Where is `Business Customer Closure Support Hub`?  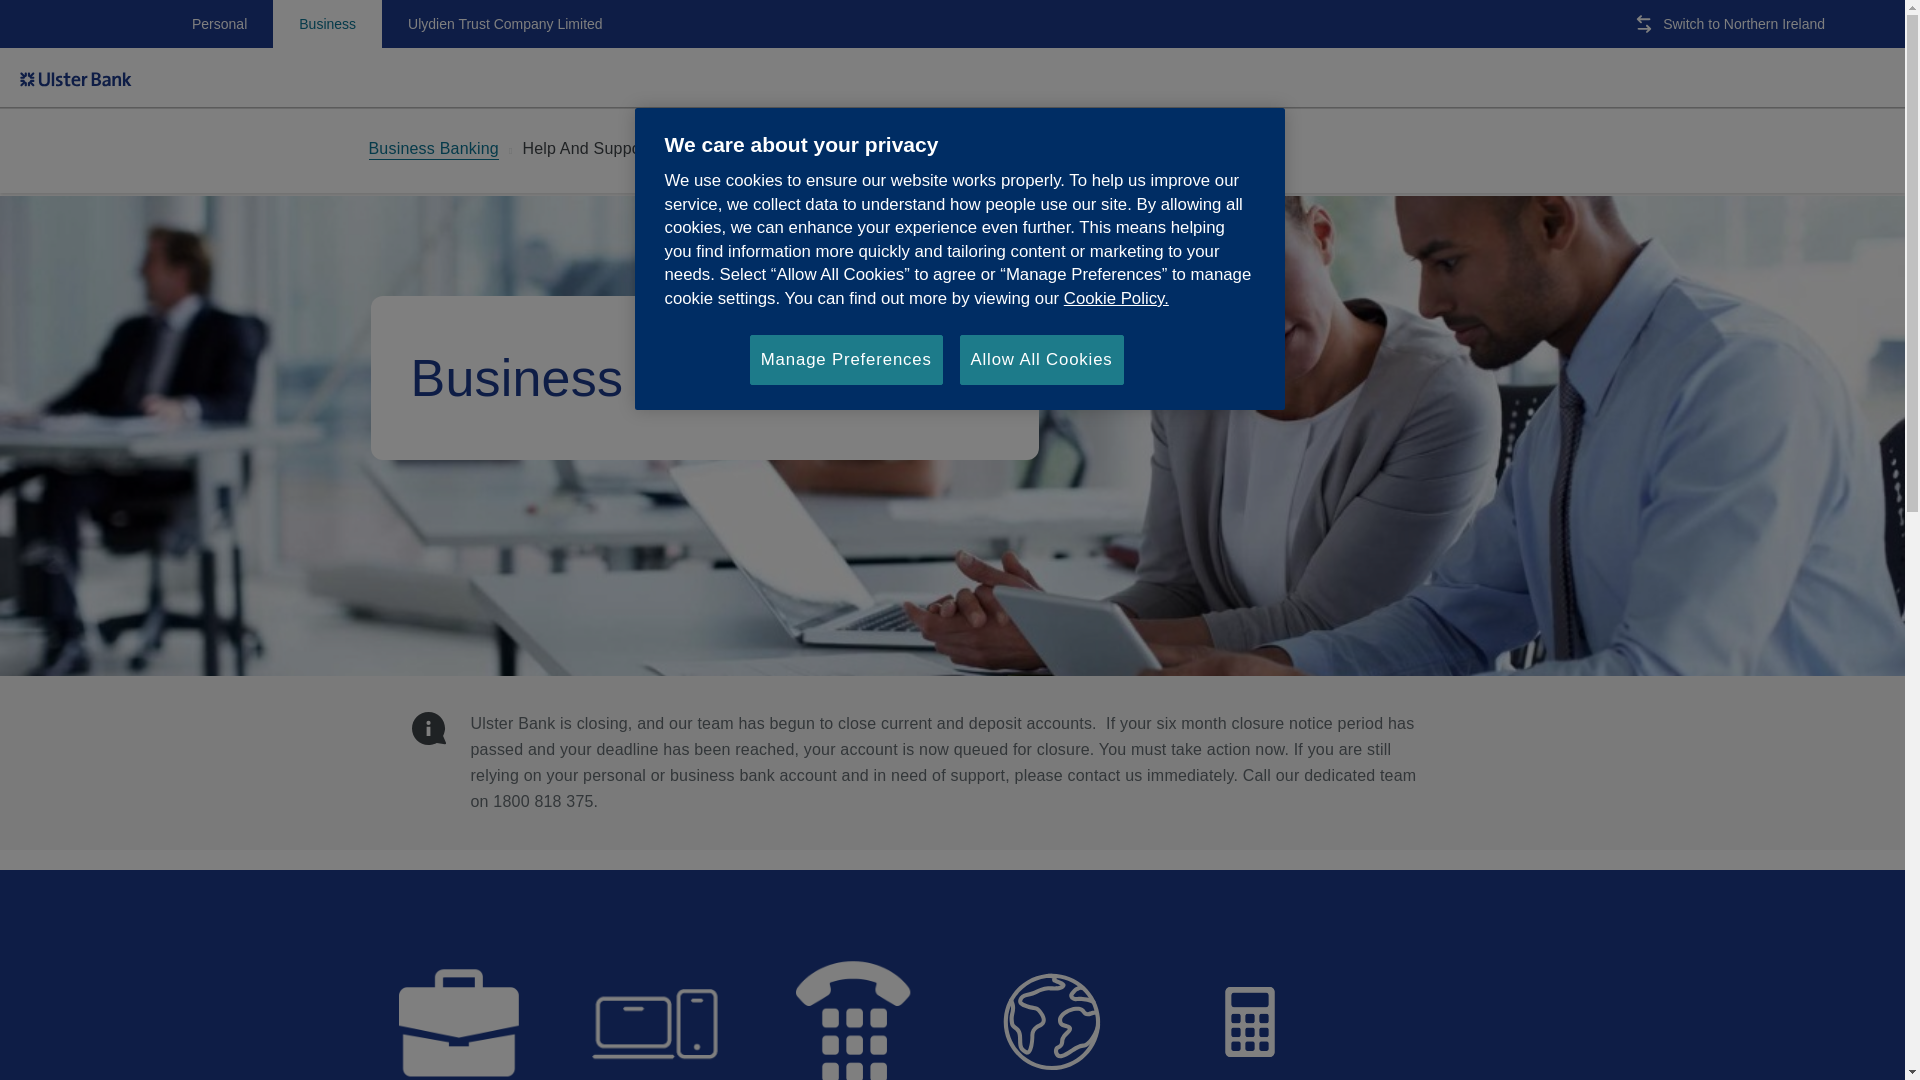
Business Customer Closure Support Hub is located at coordinates (800, 152).